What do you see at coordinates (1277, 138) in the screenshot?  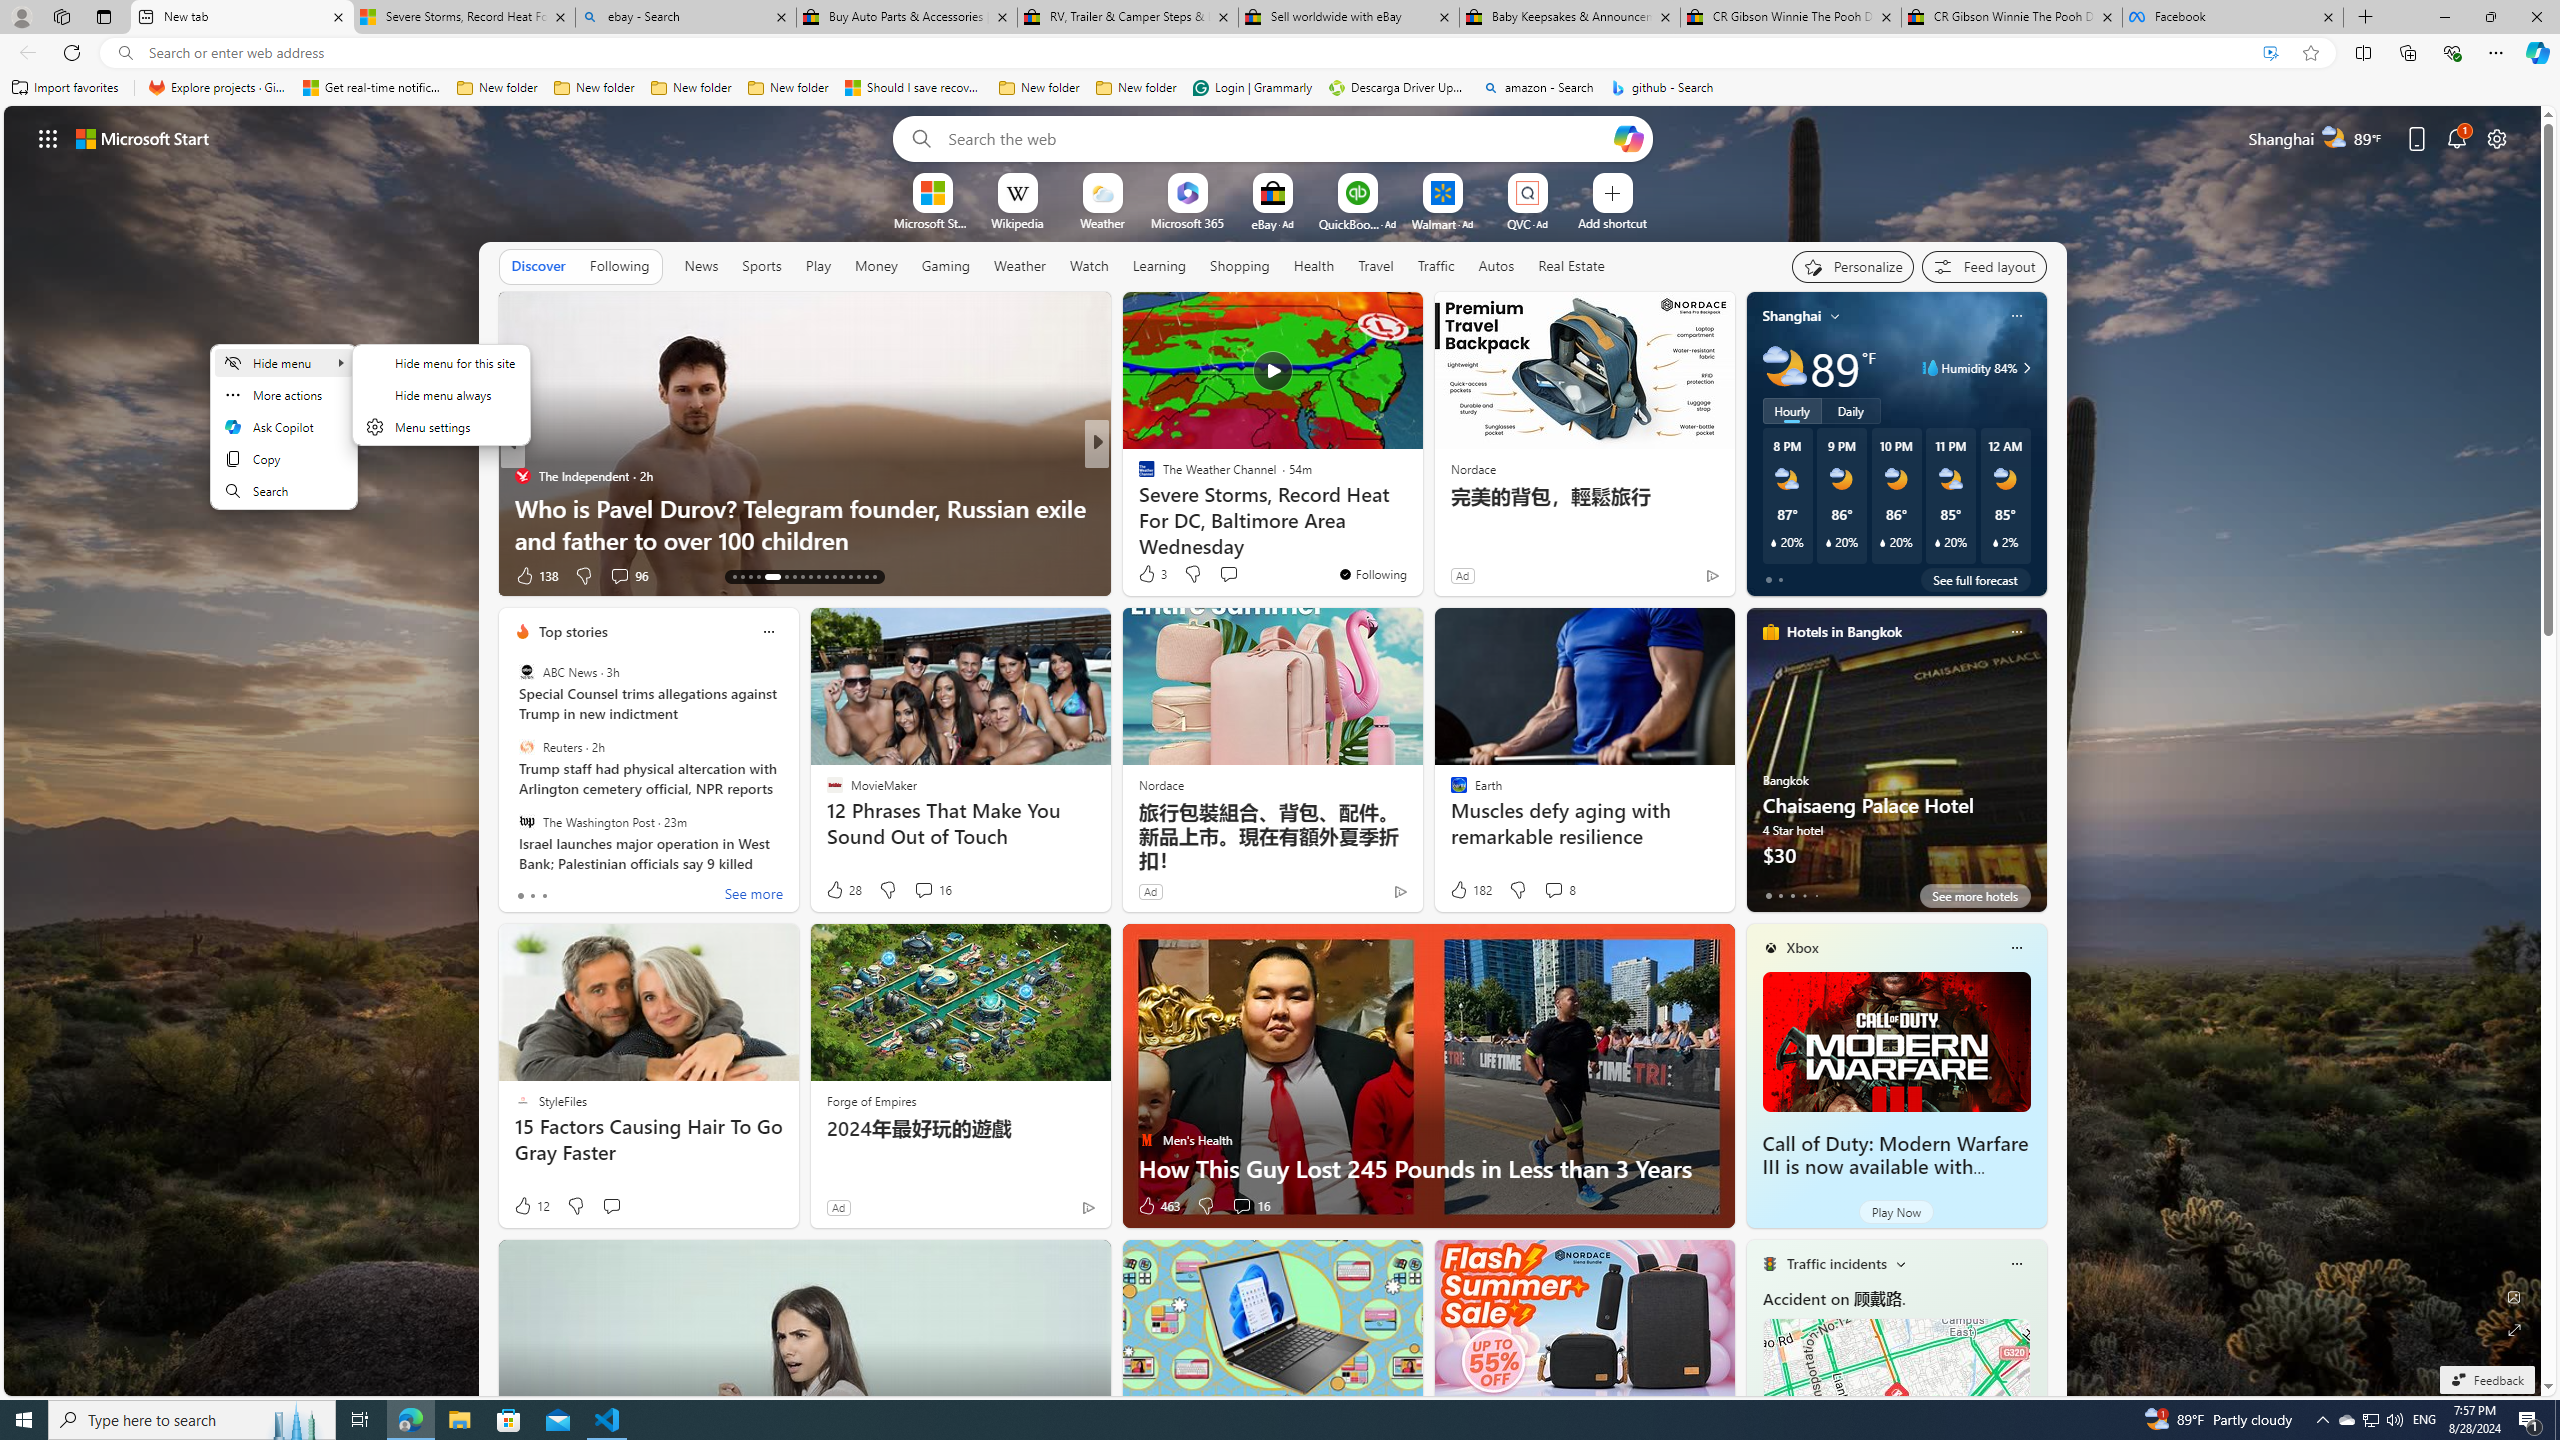 I see `Enter your search term` at bounding box center [1277, 138].